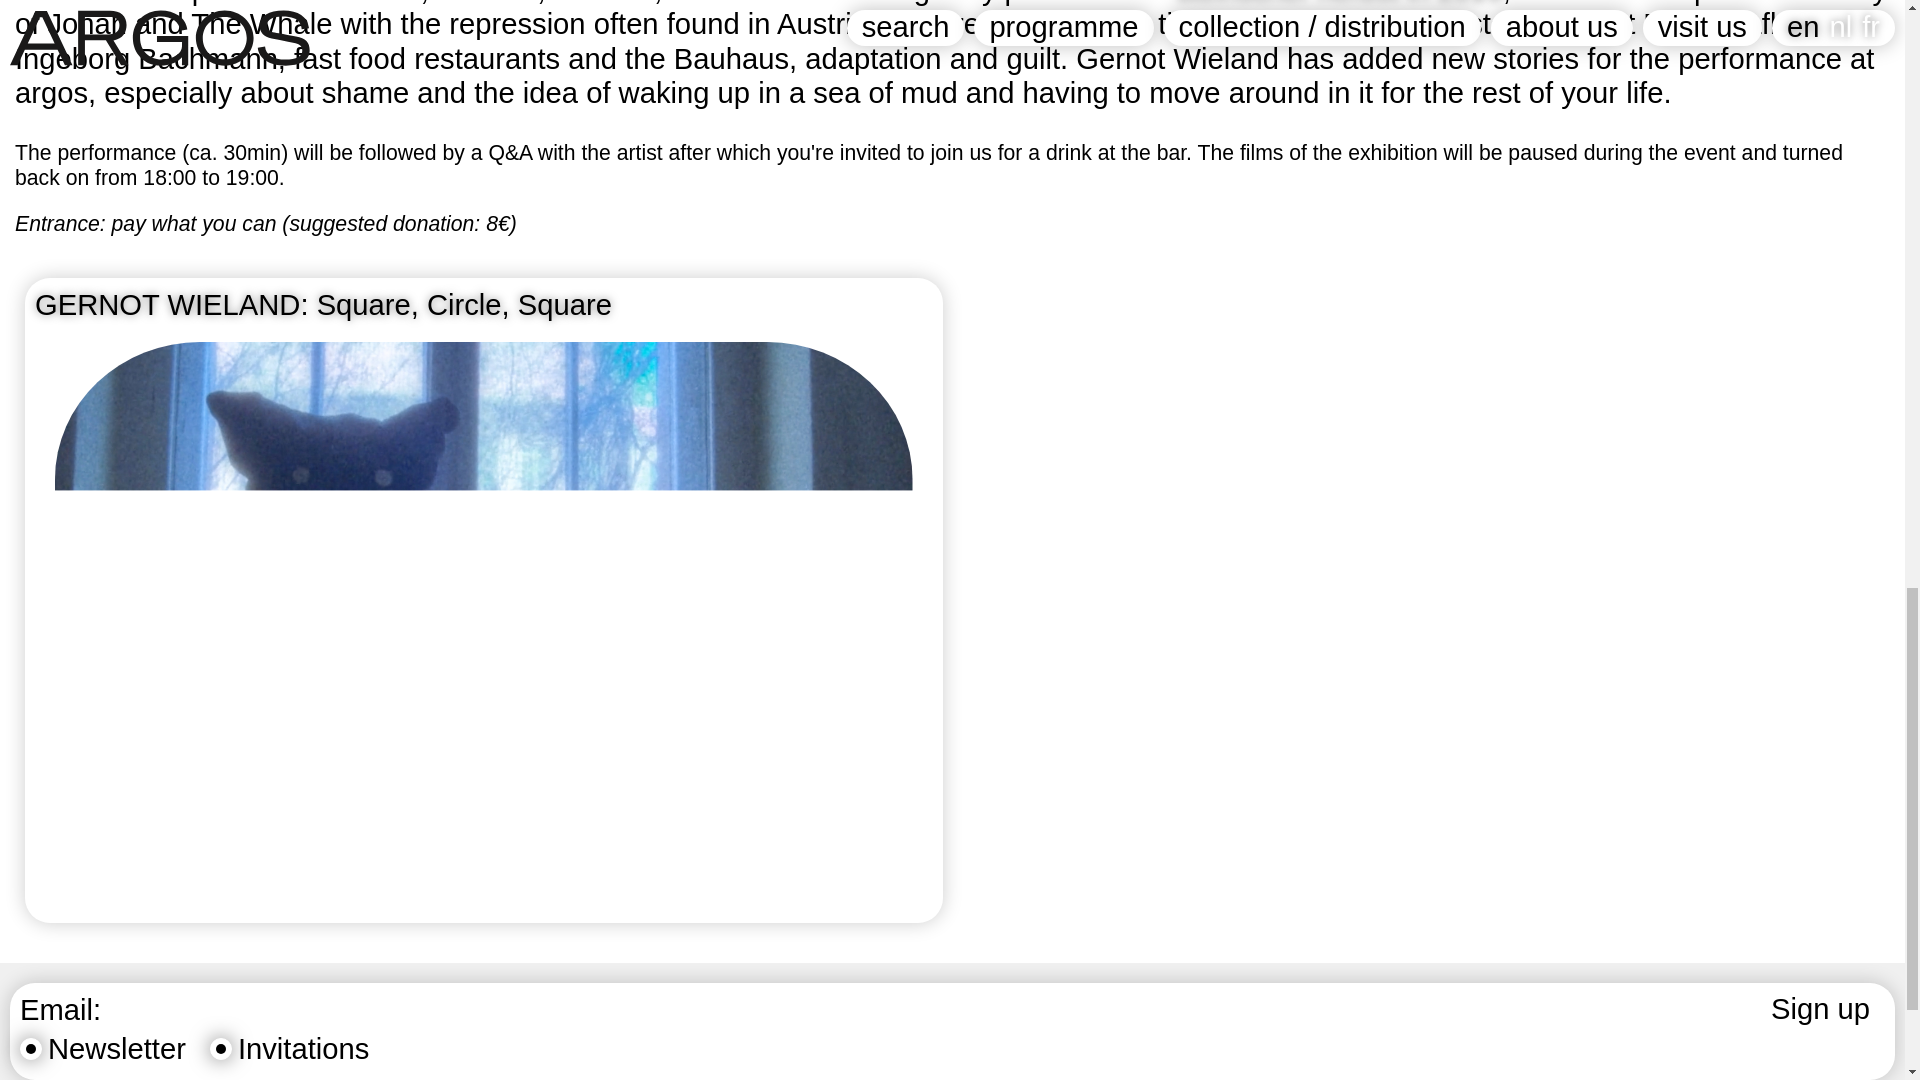  What do you see at coordinates (1340, 3) in the screenshot?
I see `steirischer herbst in 2019` at bounding box center [1340, 3].